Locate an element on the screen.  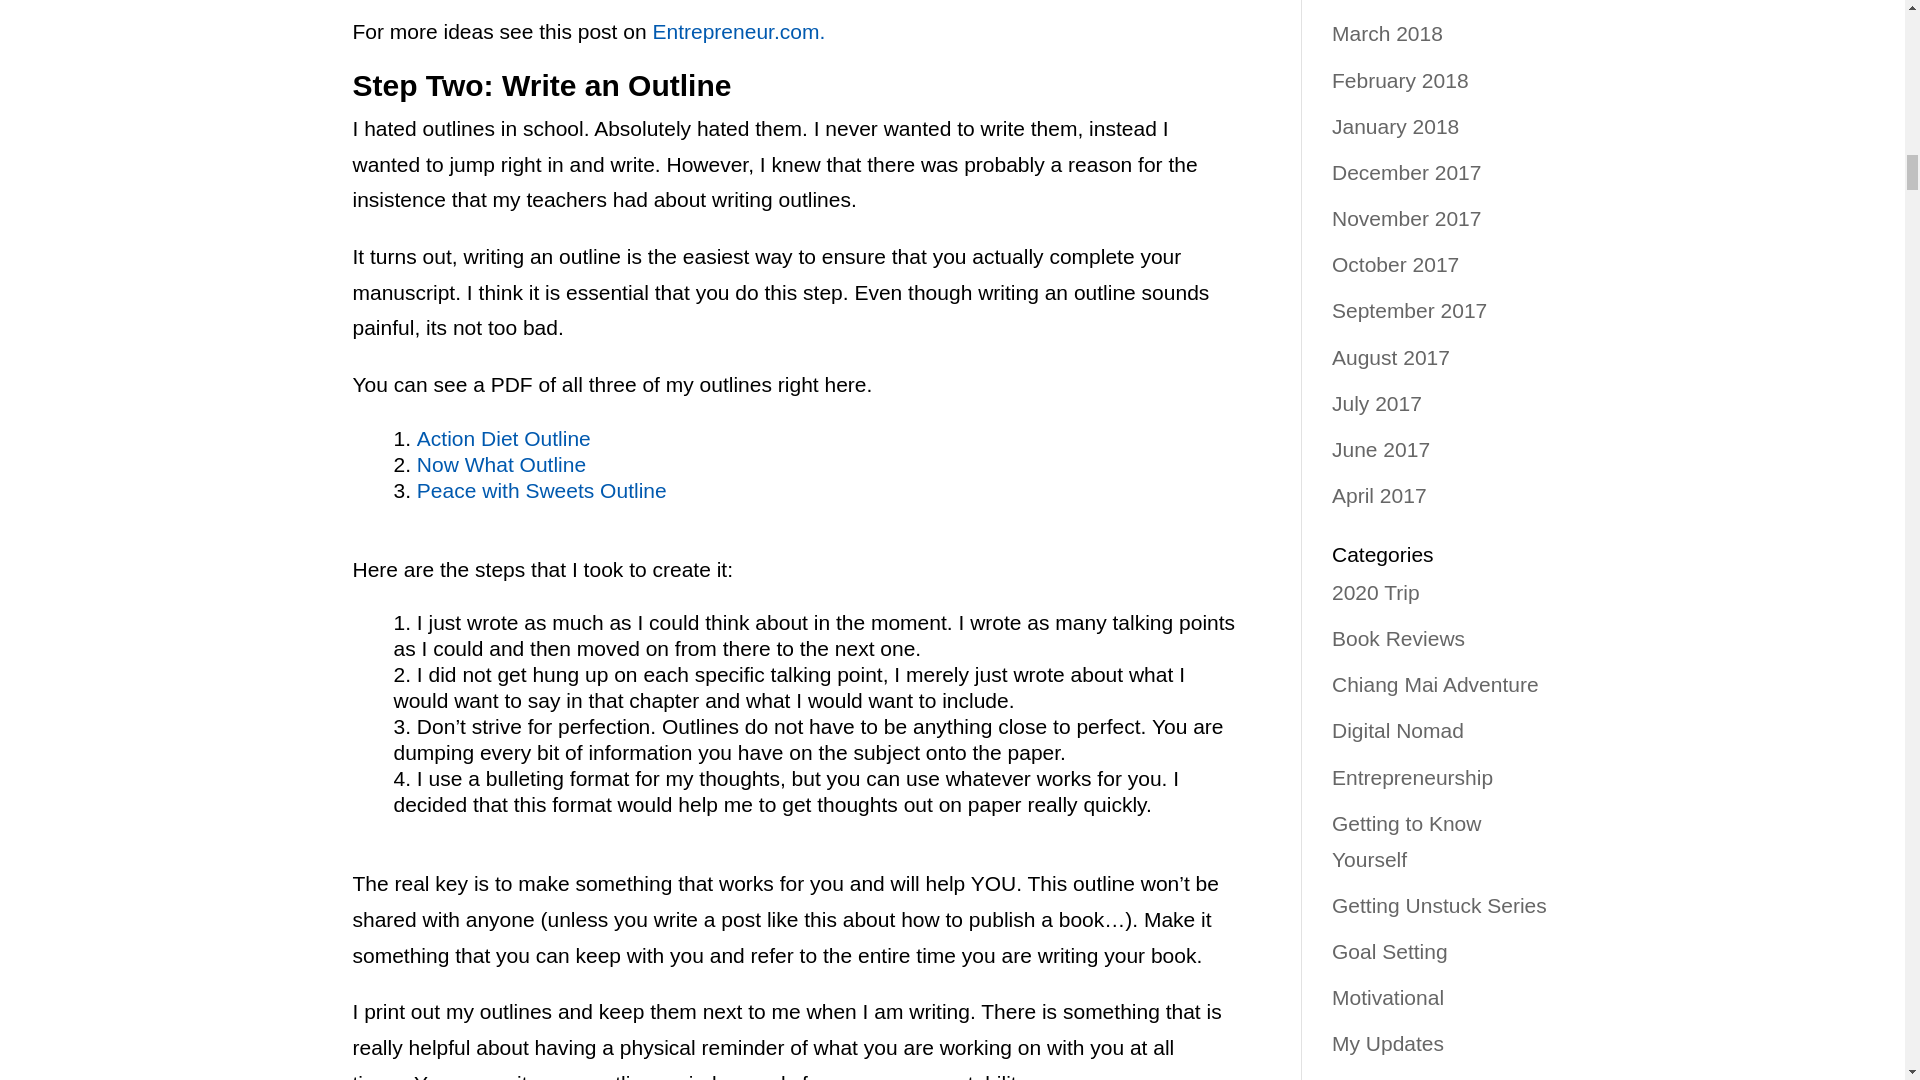
Peace with Sweets Outline is located at coordinates (541, 490).